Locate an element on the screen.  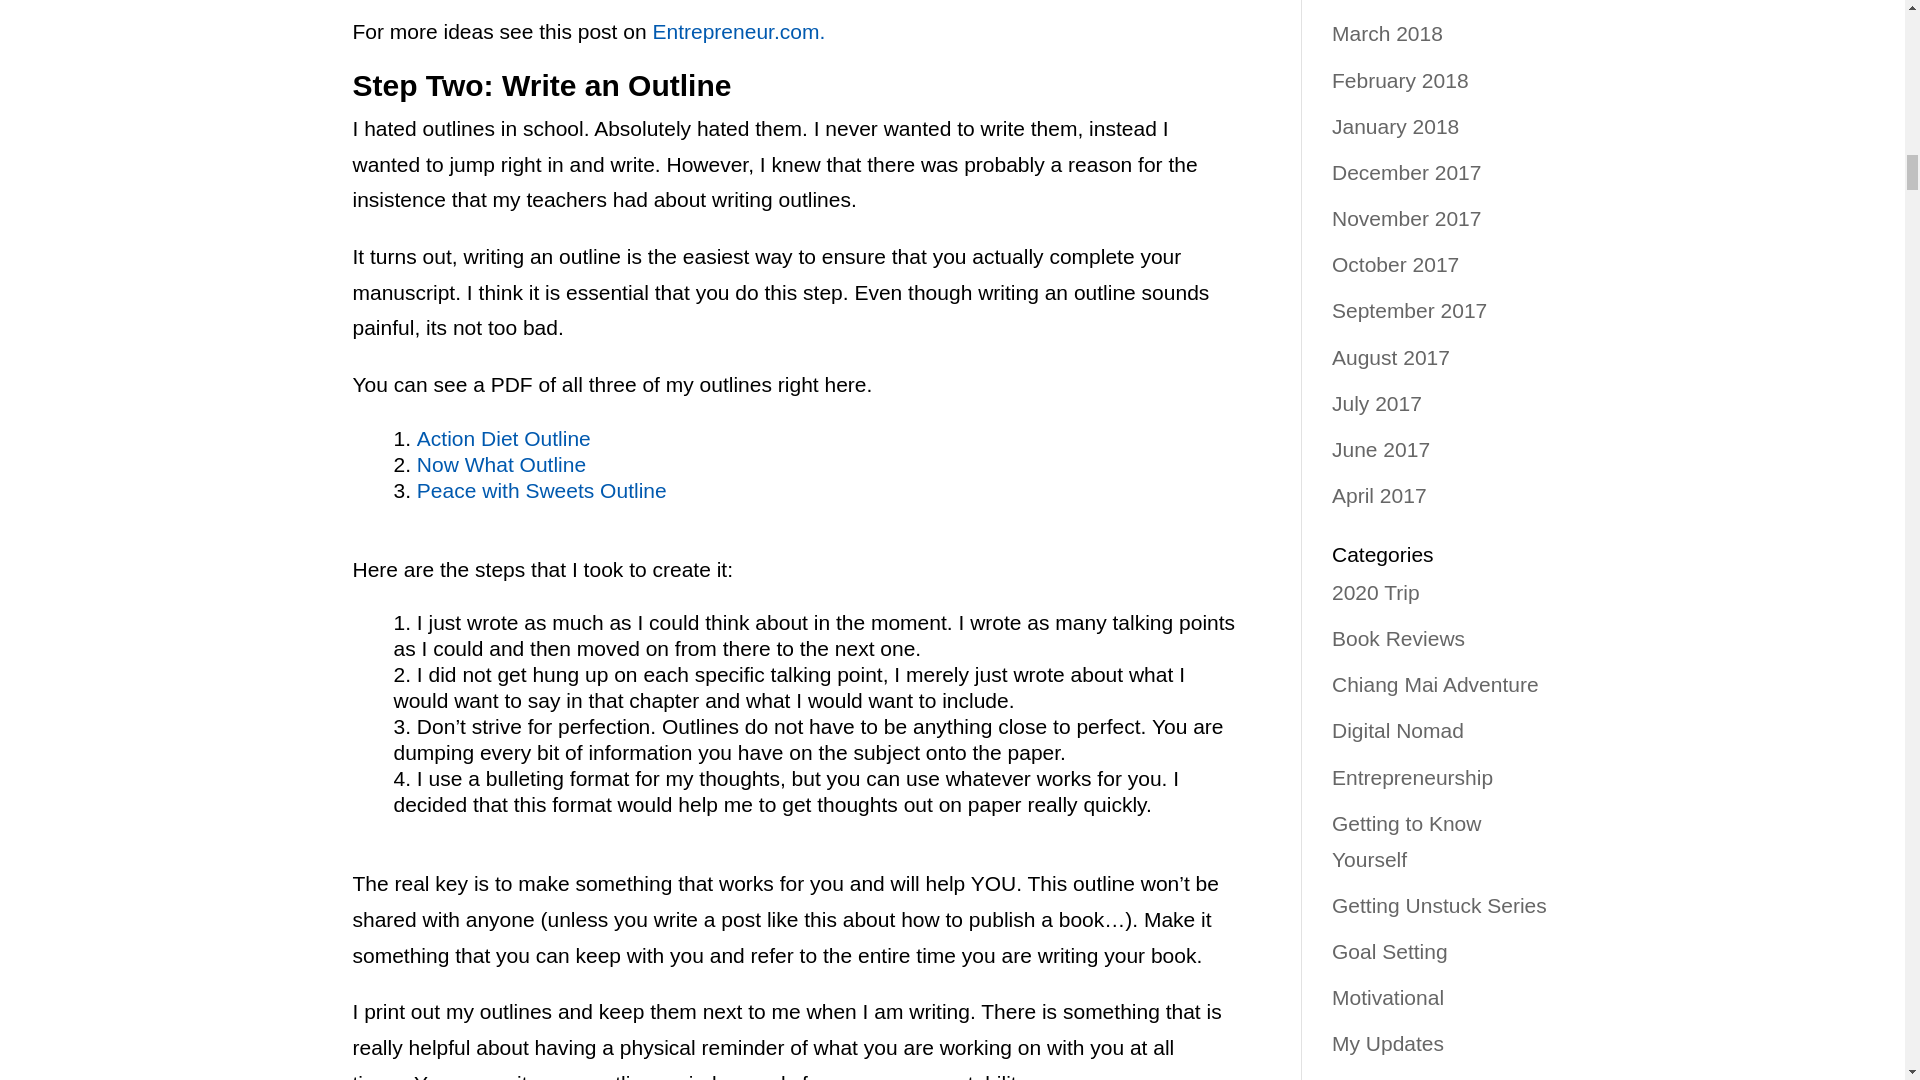
Peace with Sweets Outline is located at coordinates (541, 490).